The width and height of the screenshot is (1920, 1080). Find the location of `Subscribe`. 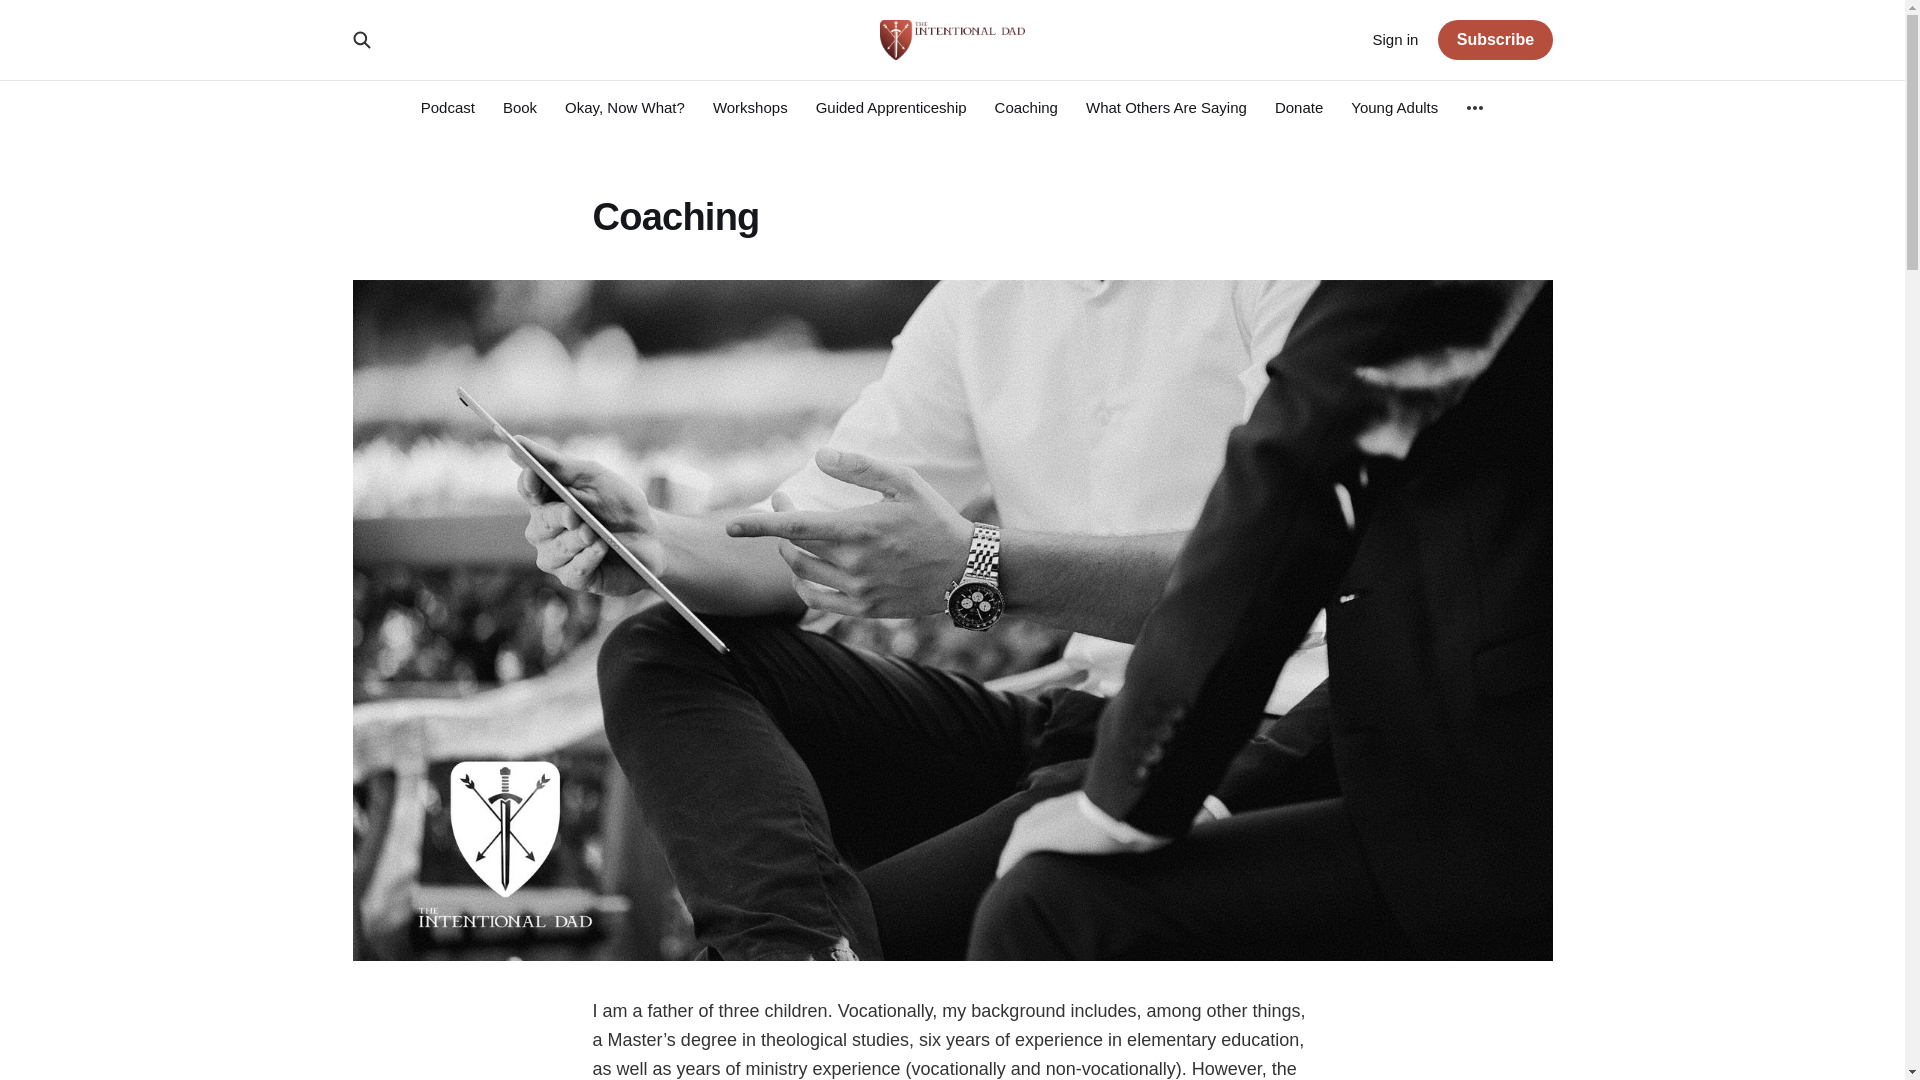

Subscribe is located at coordinates (1494, 40).